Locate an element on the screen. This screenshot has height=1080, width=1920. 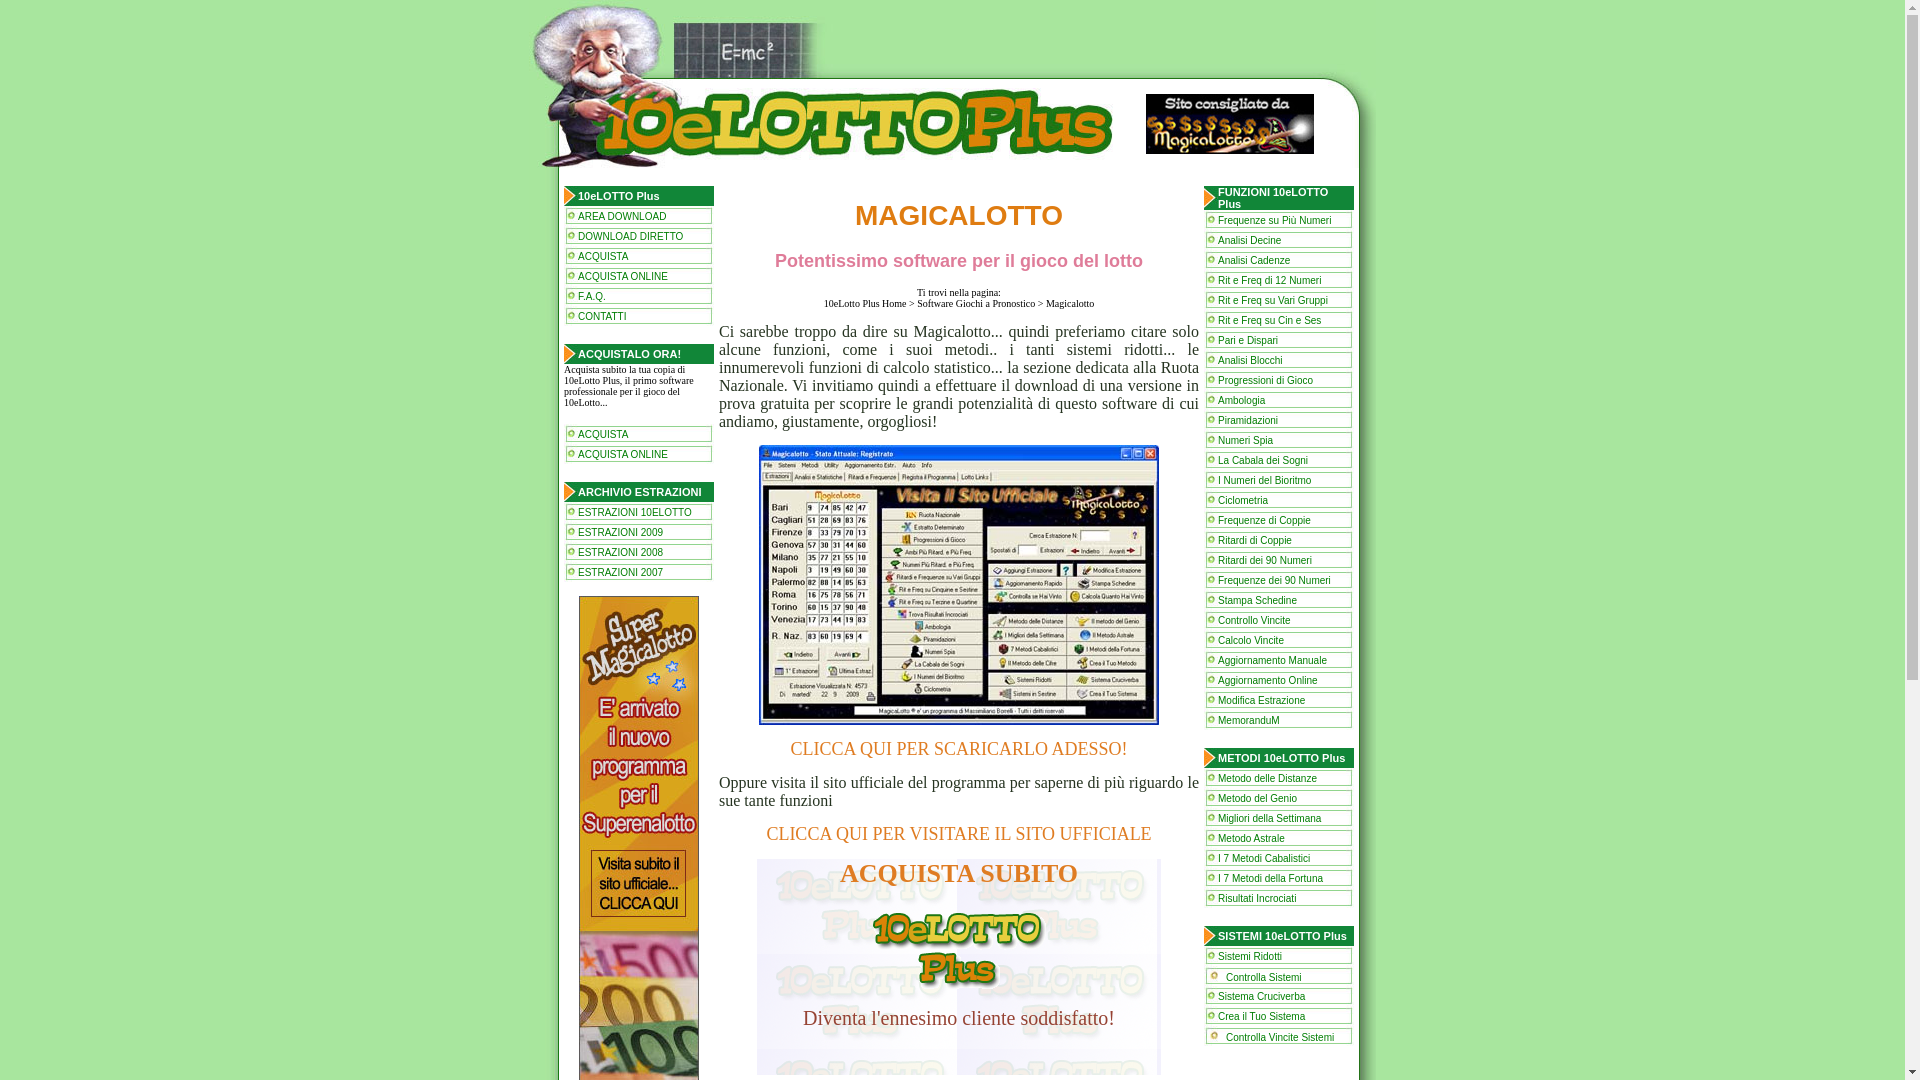
Ciclometria is located at coordinates (1243, 500).